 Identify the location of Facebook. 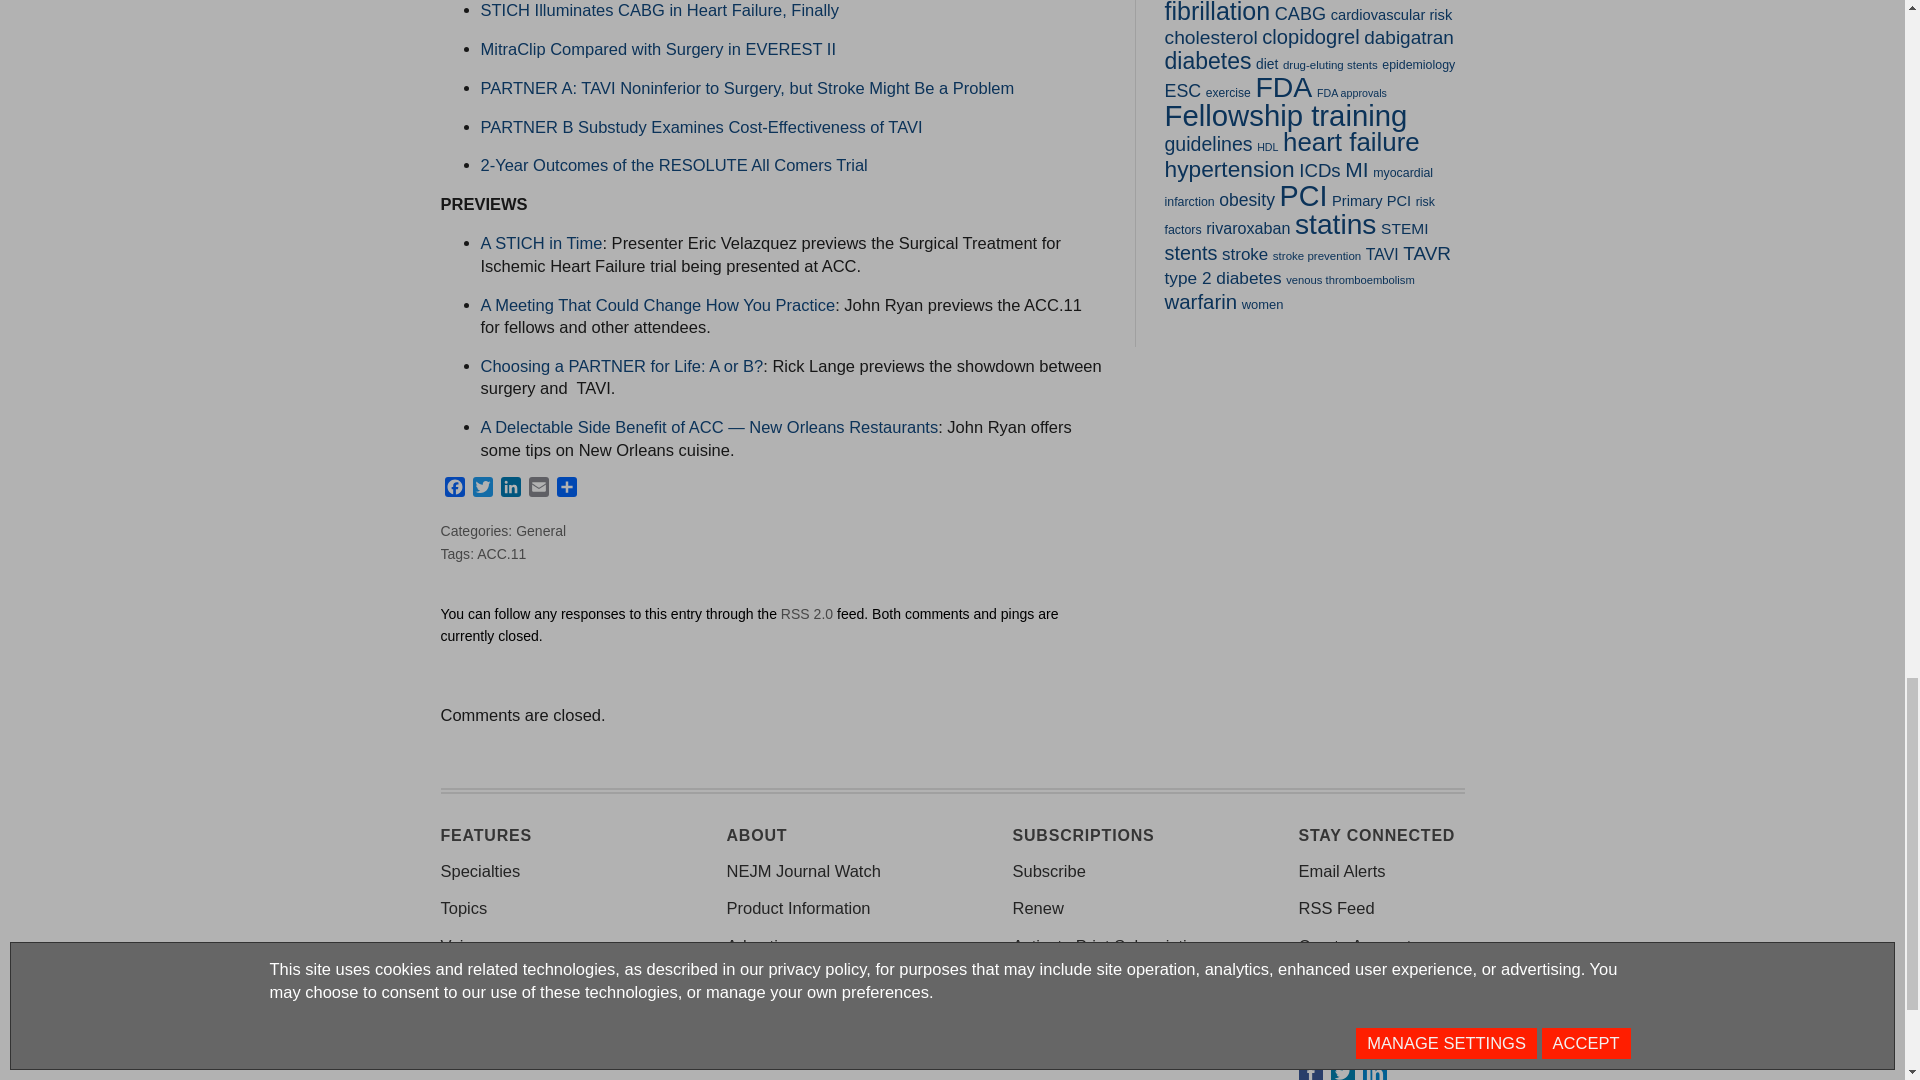
(454, 490).